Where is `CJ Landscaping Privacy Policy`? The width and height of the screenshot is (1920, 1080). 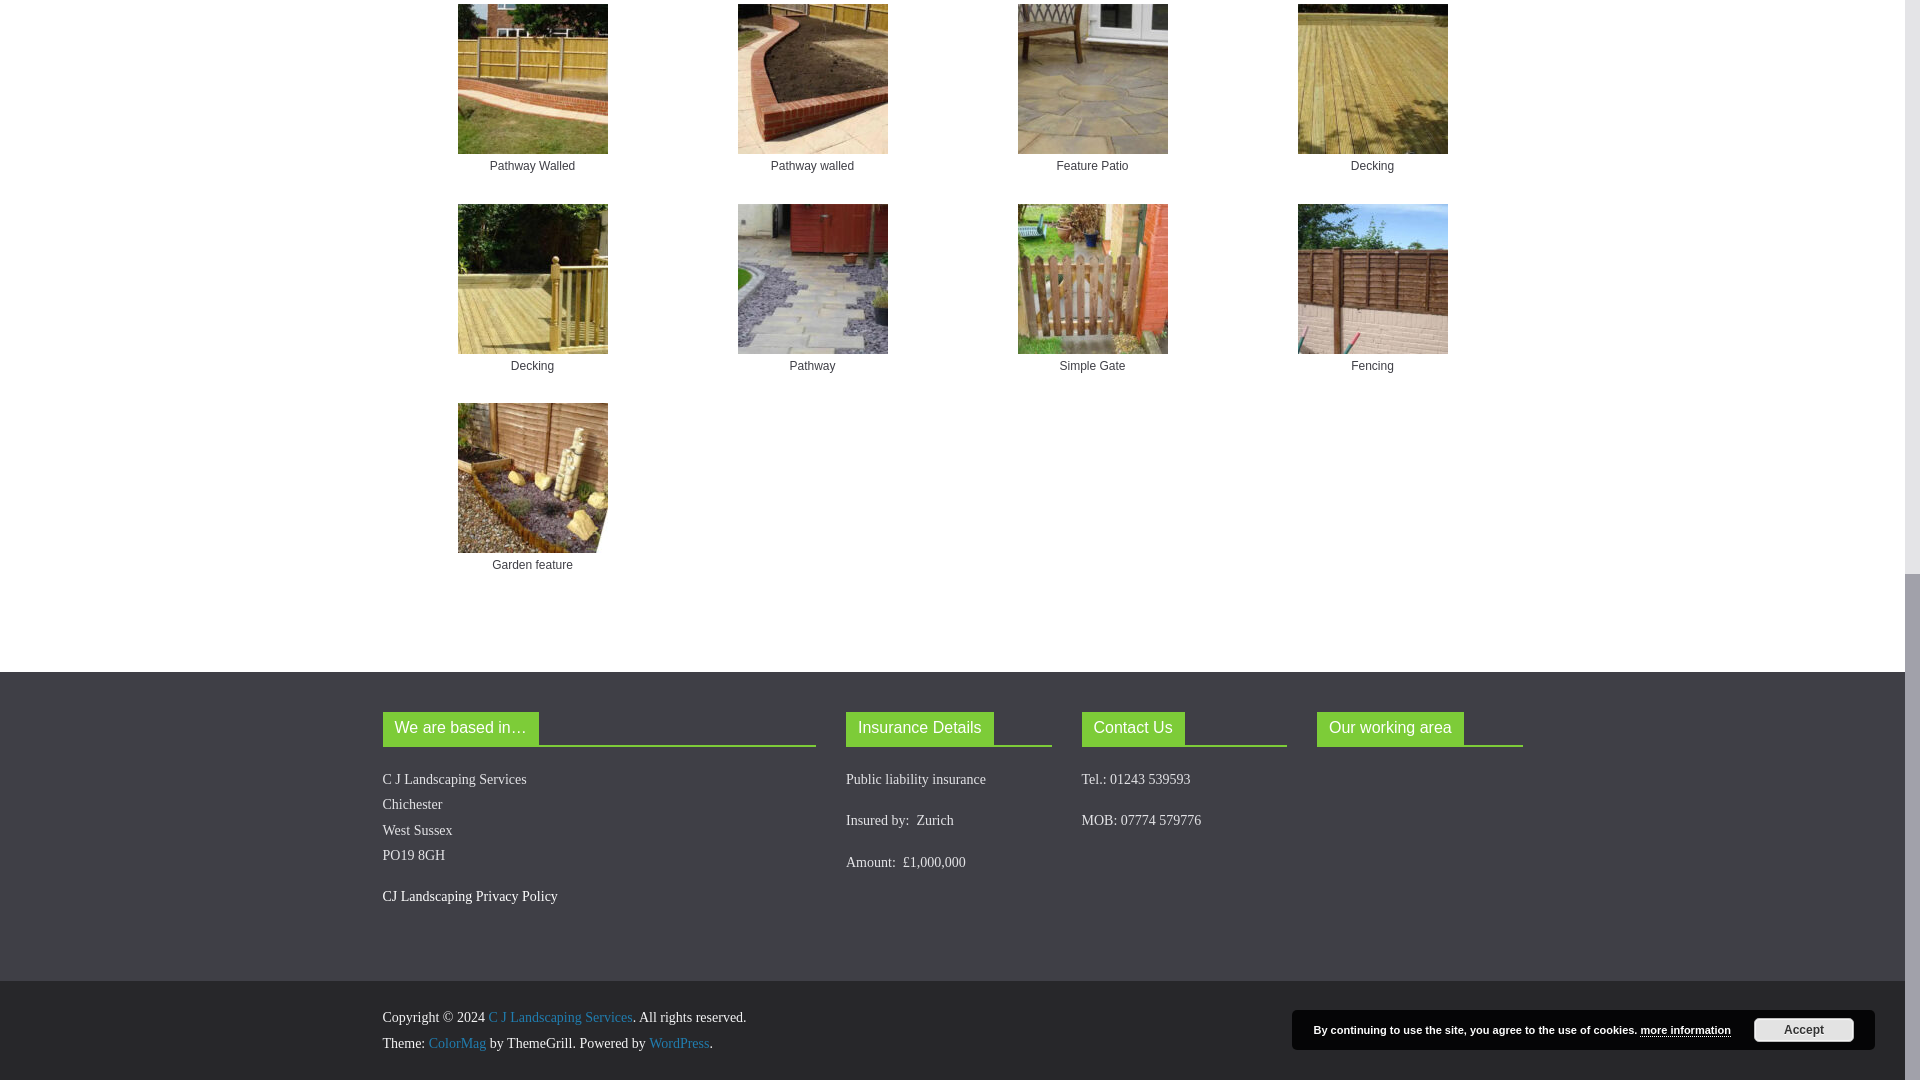
CJ Landscaping Privacy Policy is located at coordinates (469, 896).